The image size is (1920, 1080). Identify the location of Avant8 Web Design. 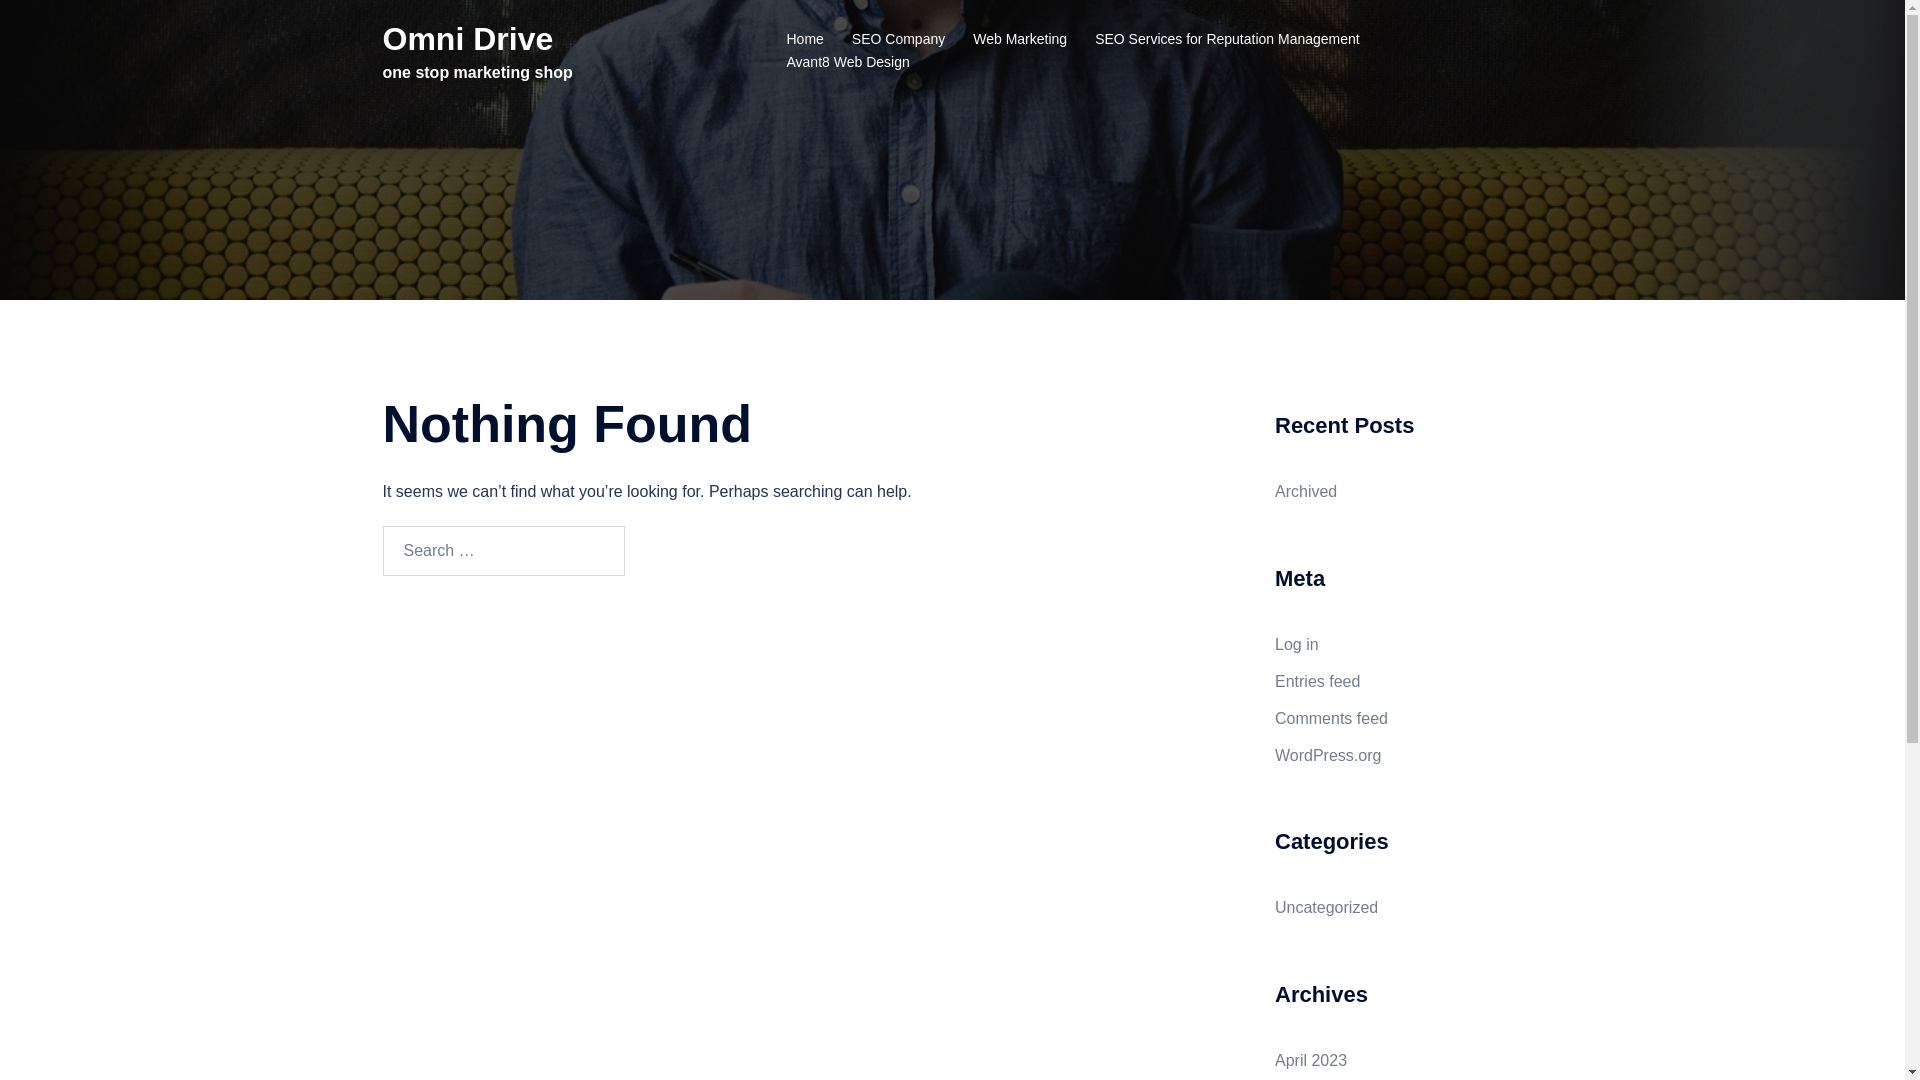
(848, 63).